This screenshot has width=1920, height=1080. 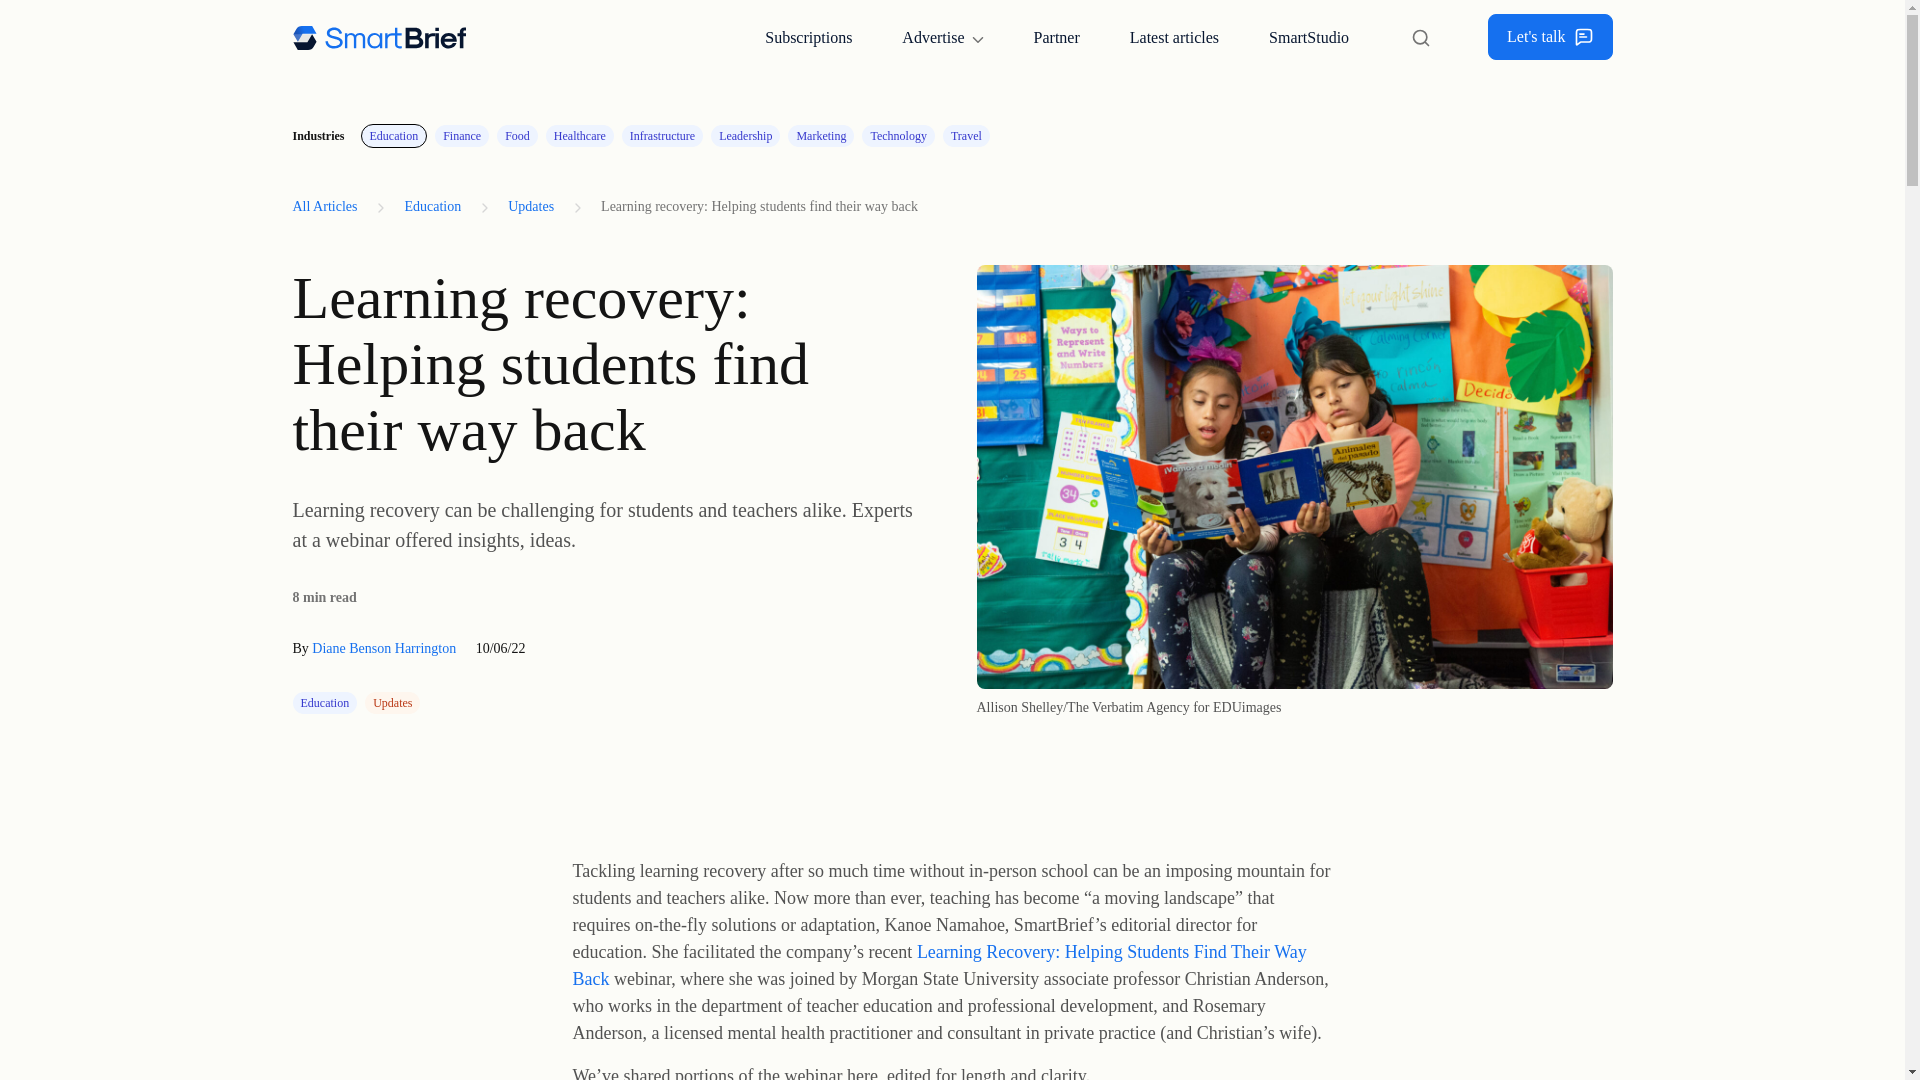 What do you see at coordinates (966, 136) in the screenshot?
I see `Travel` at bounding box center [966, 136].